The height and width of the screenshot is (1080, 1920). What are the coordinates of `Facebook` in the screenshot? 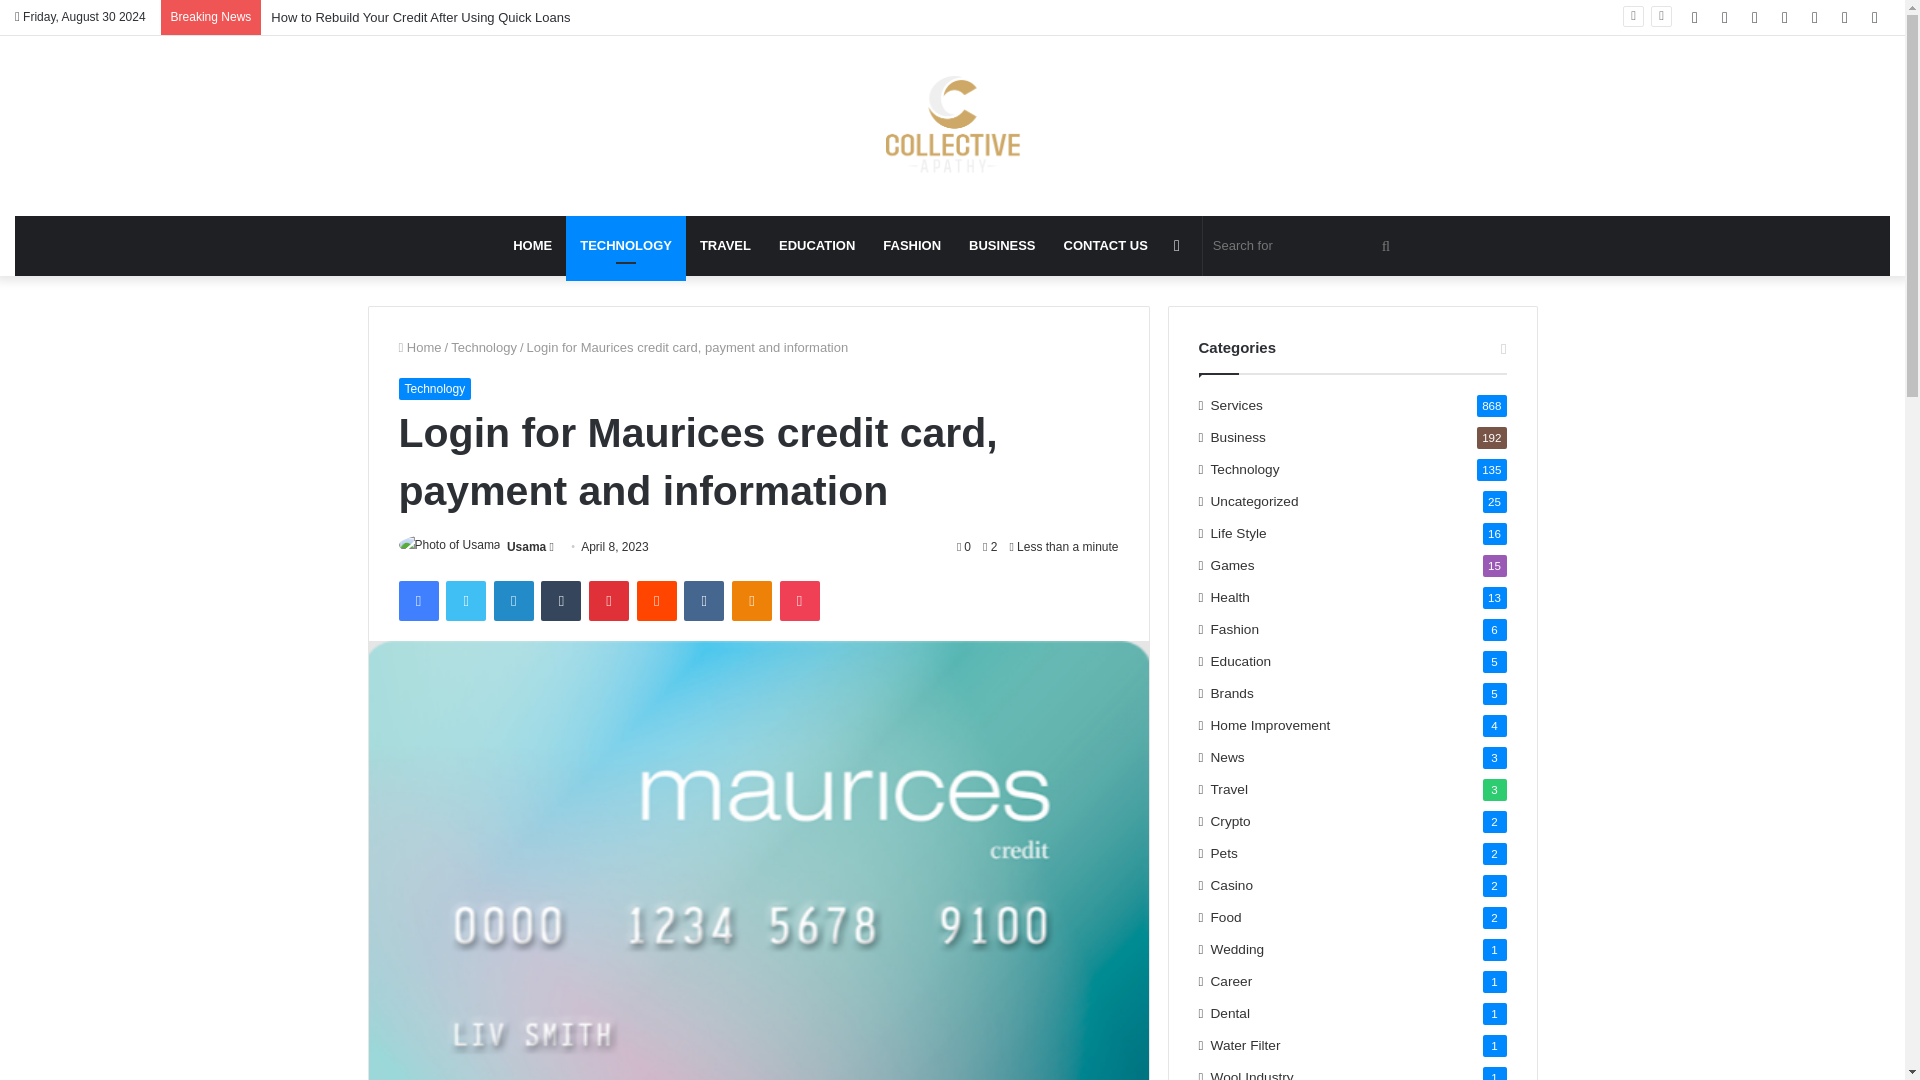 It's located at (417, 601).